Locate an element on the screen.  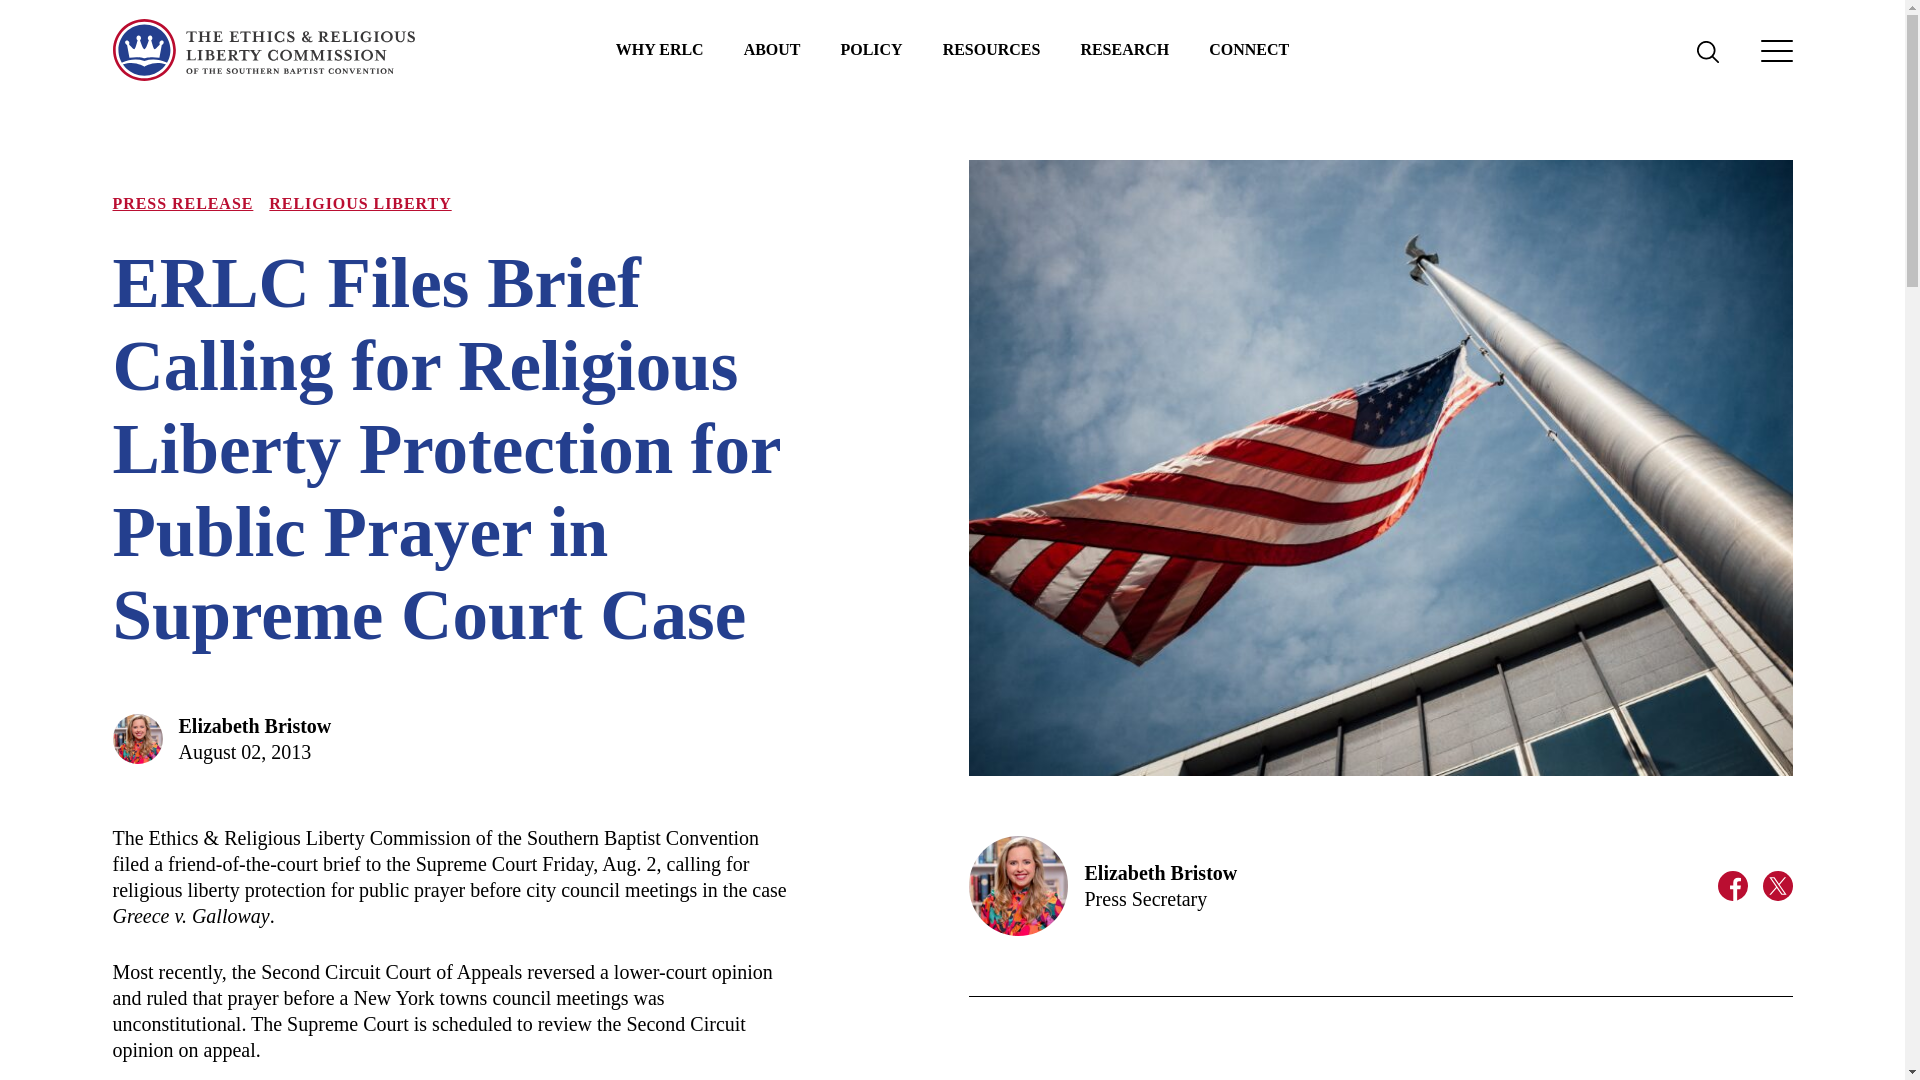
RESOURCES is located at coordinates (991, 50).